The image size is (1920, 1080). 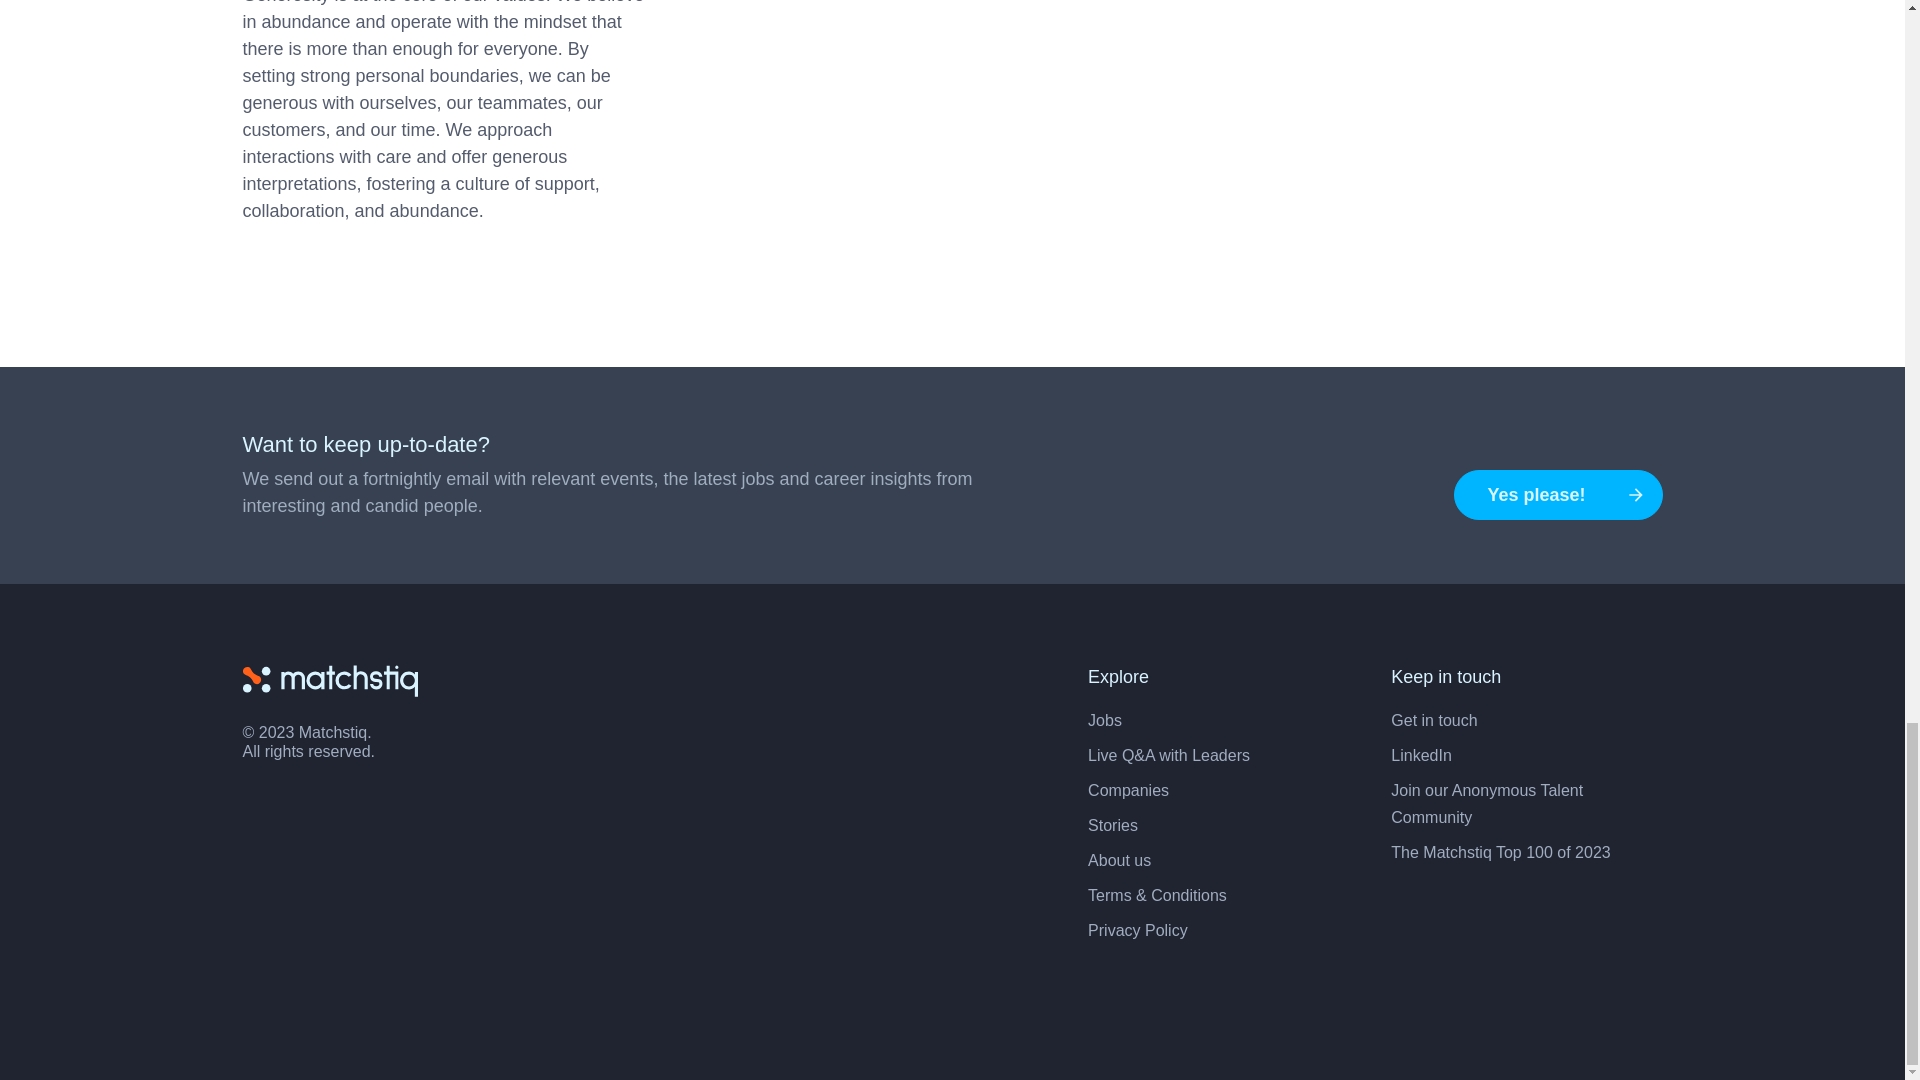 What do you see at coordinates (1486, 804) in the screenshot?
I see `Join our Anonymous Talent Community` at bounding box center [1486, 804].